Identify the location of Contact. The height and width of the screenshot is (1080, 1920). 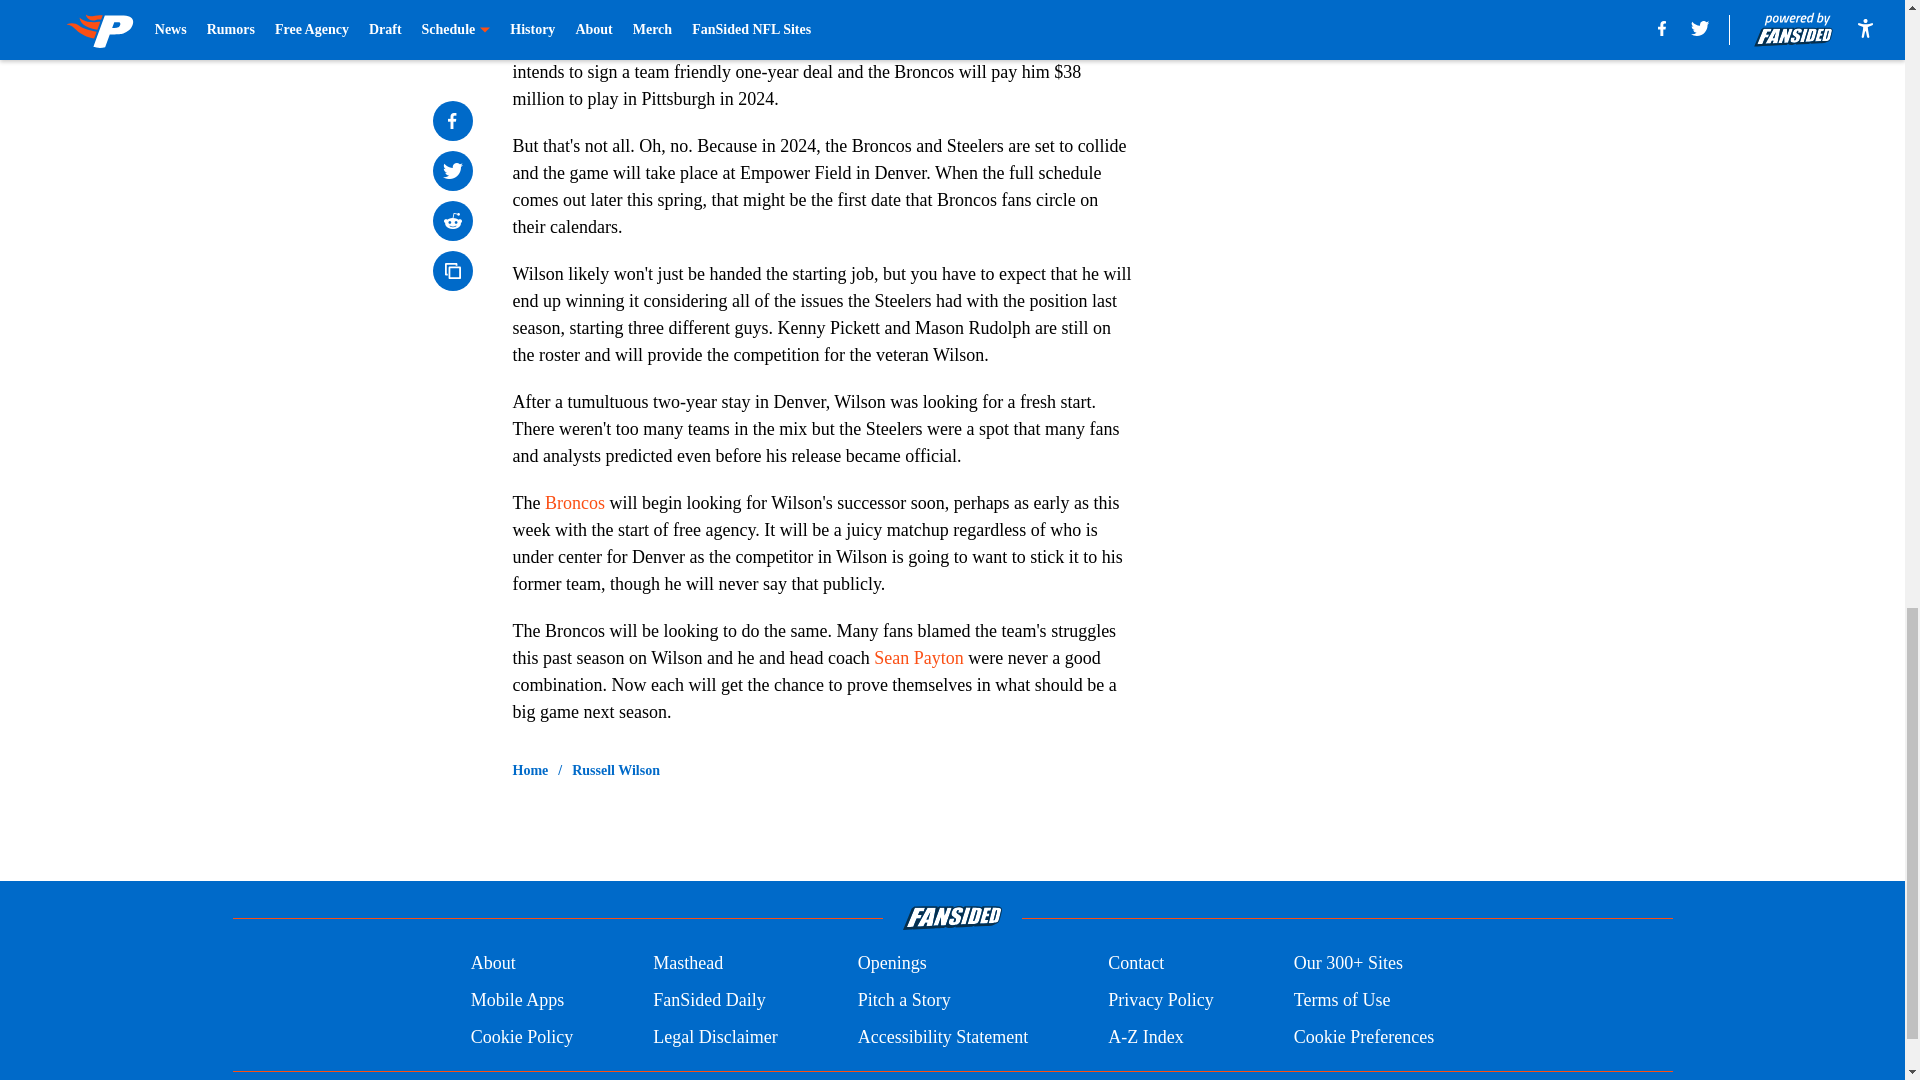
(1135, 964).